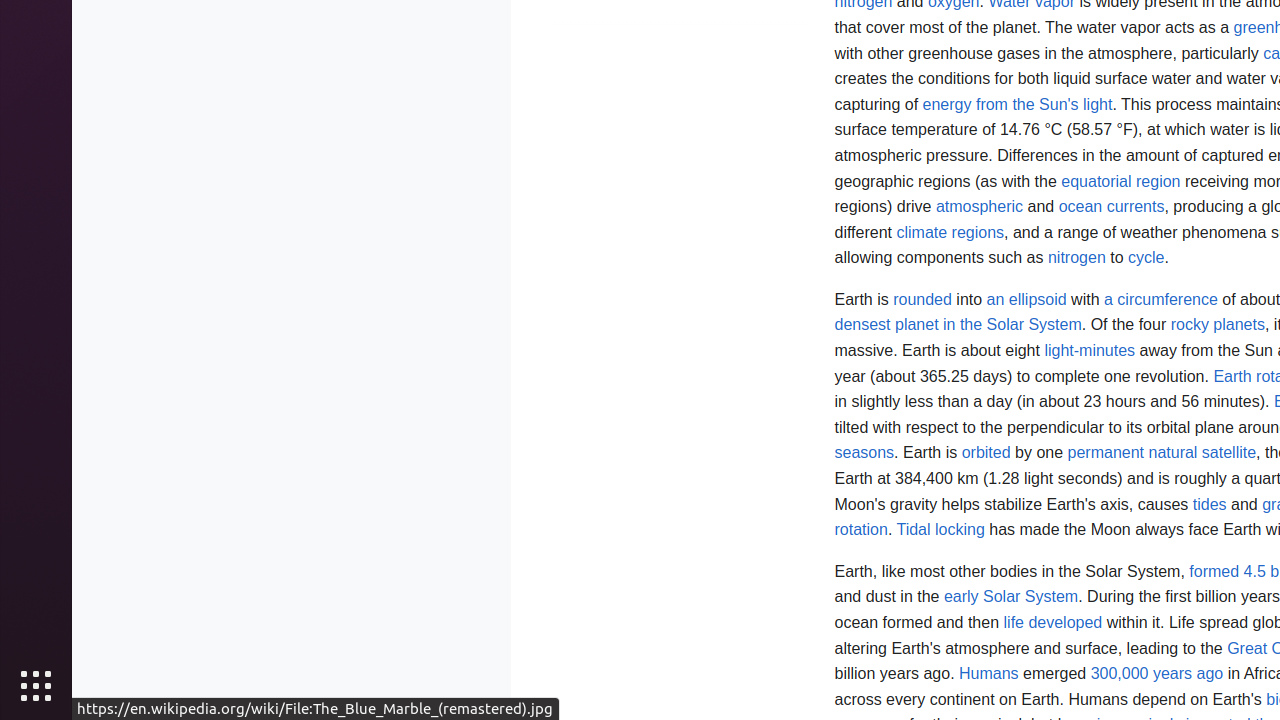  What do you see at coordinates (1157, 674) in the screenshot?
I see `300,000 years ago` at bounding box center [1157, 674].